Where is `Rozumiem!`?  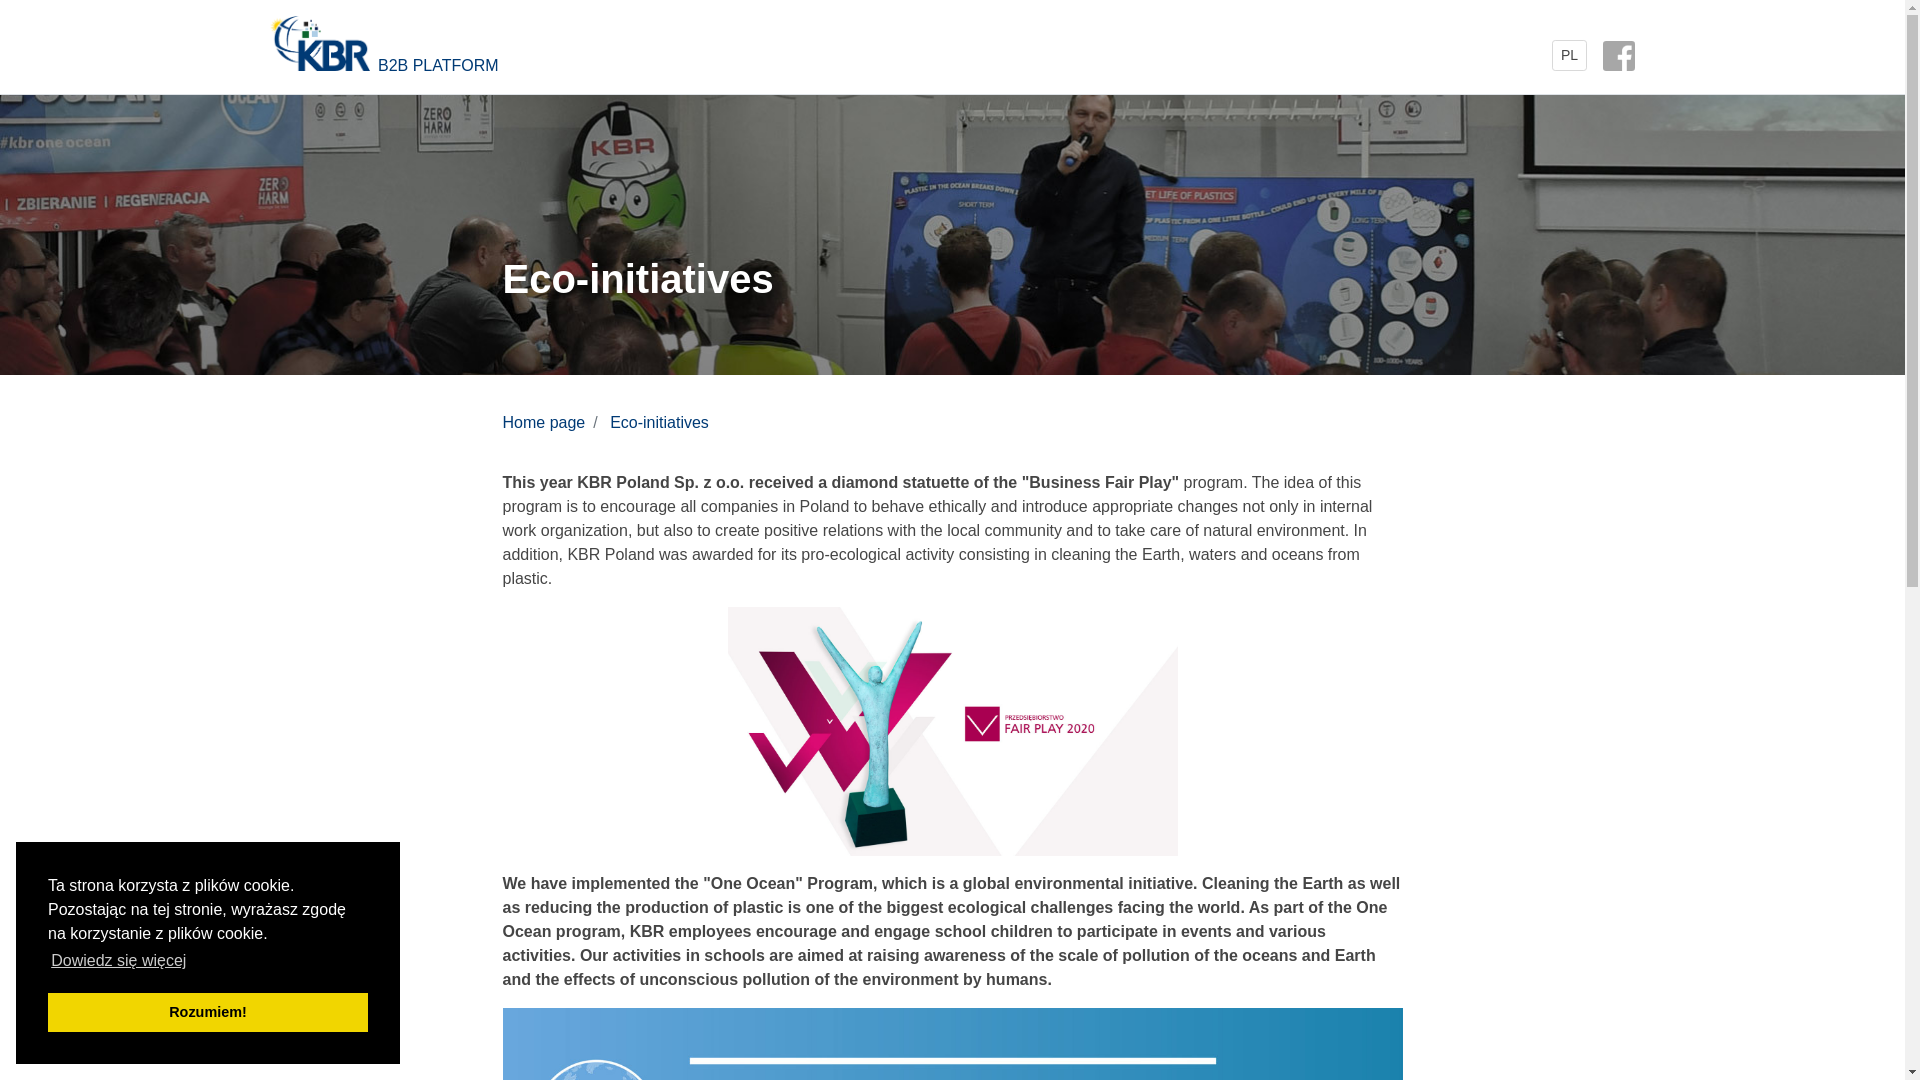 Rozumiem! is located at coordinates (208, 1012).